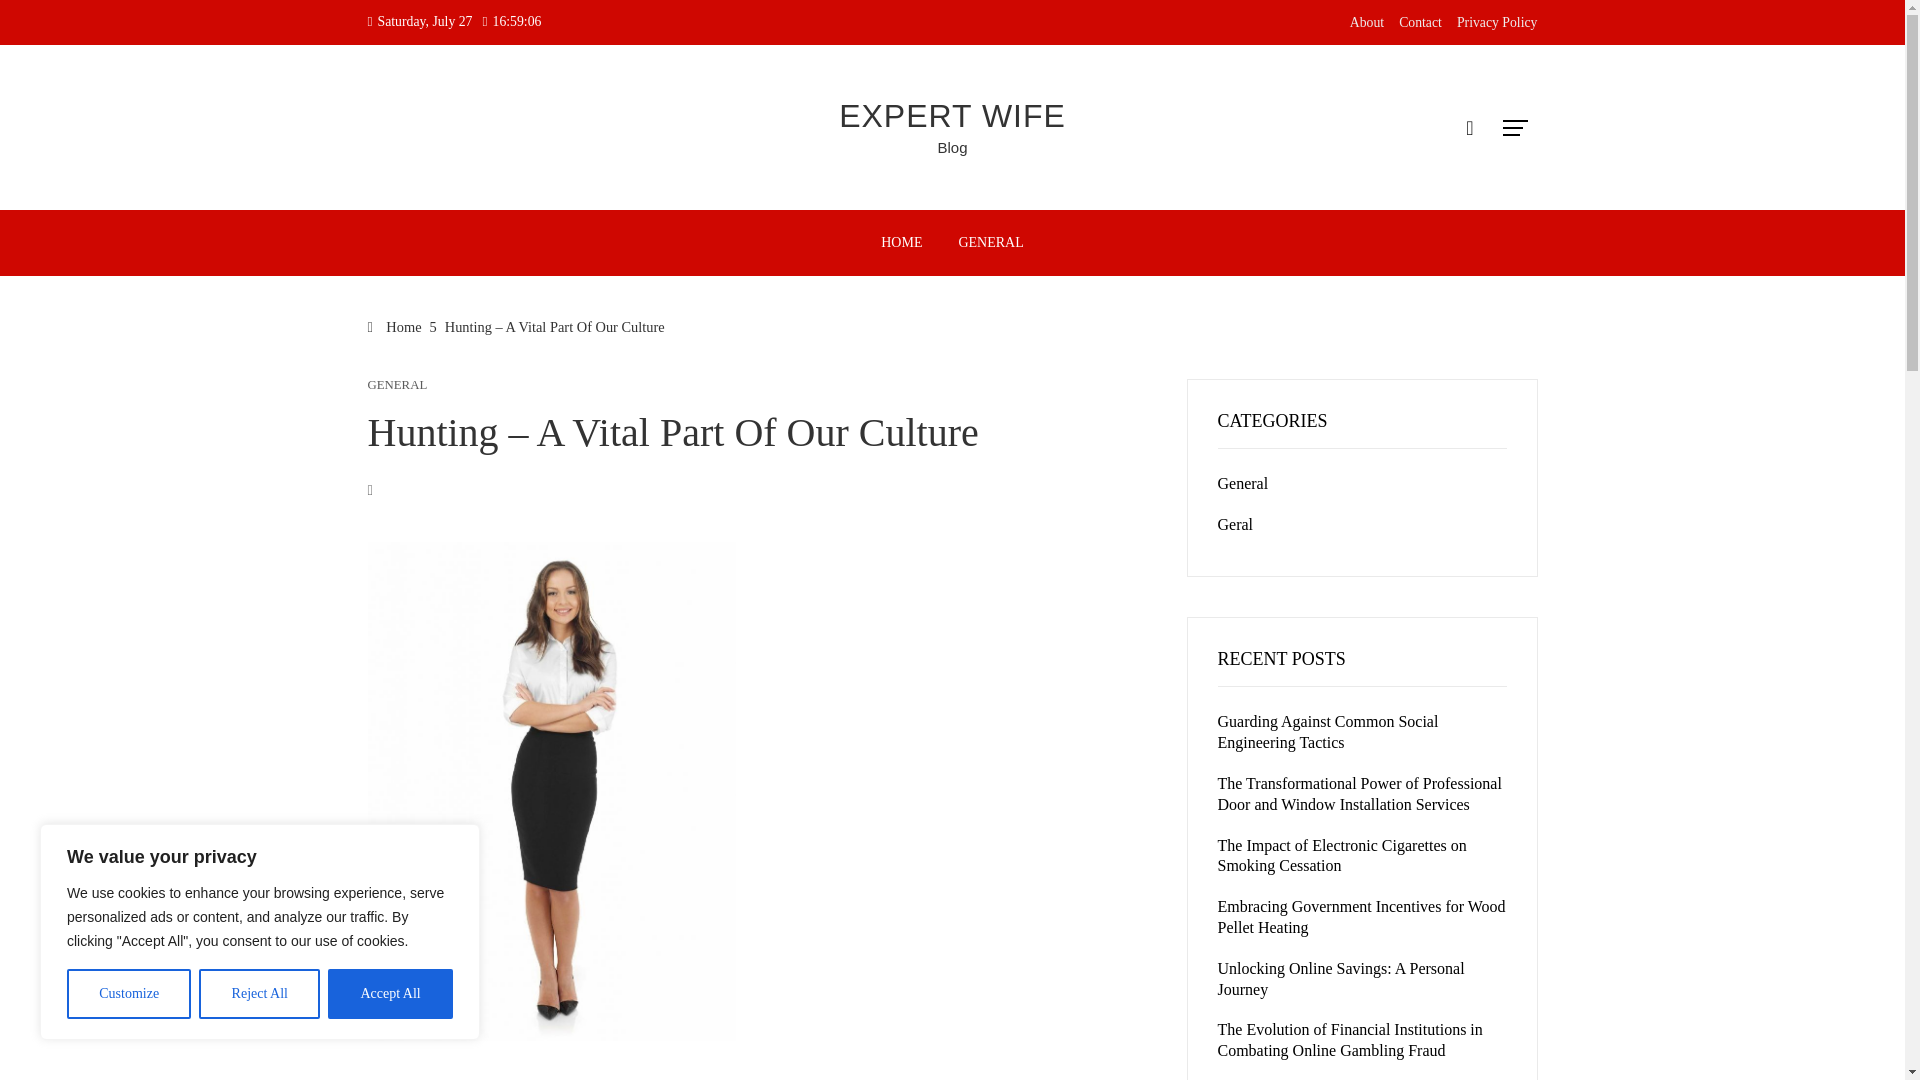  I want to click on GENERAL, so click(990, 242).